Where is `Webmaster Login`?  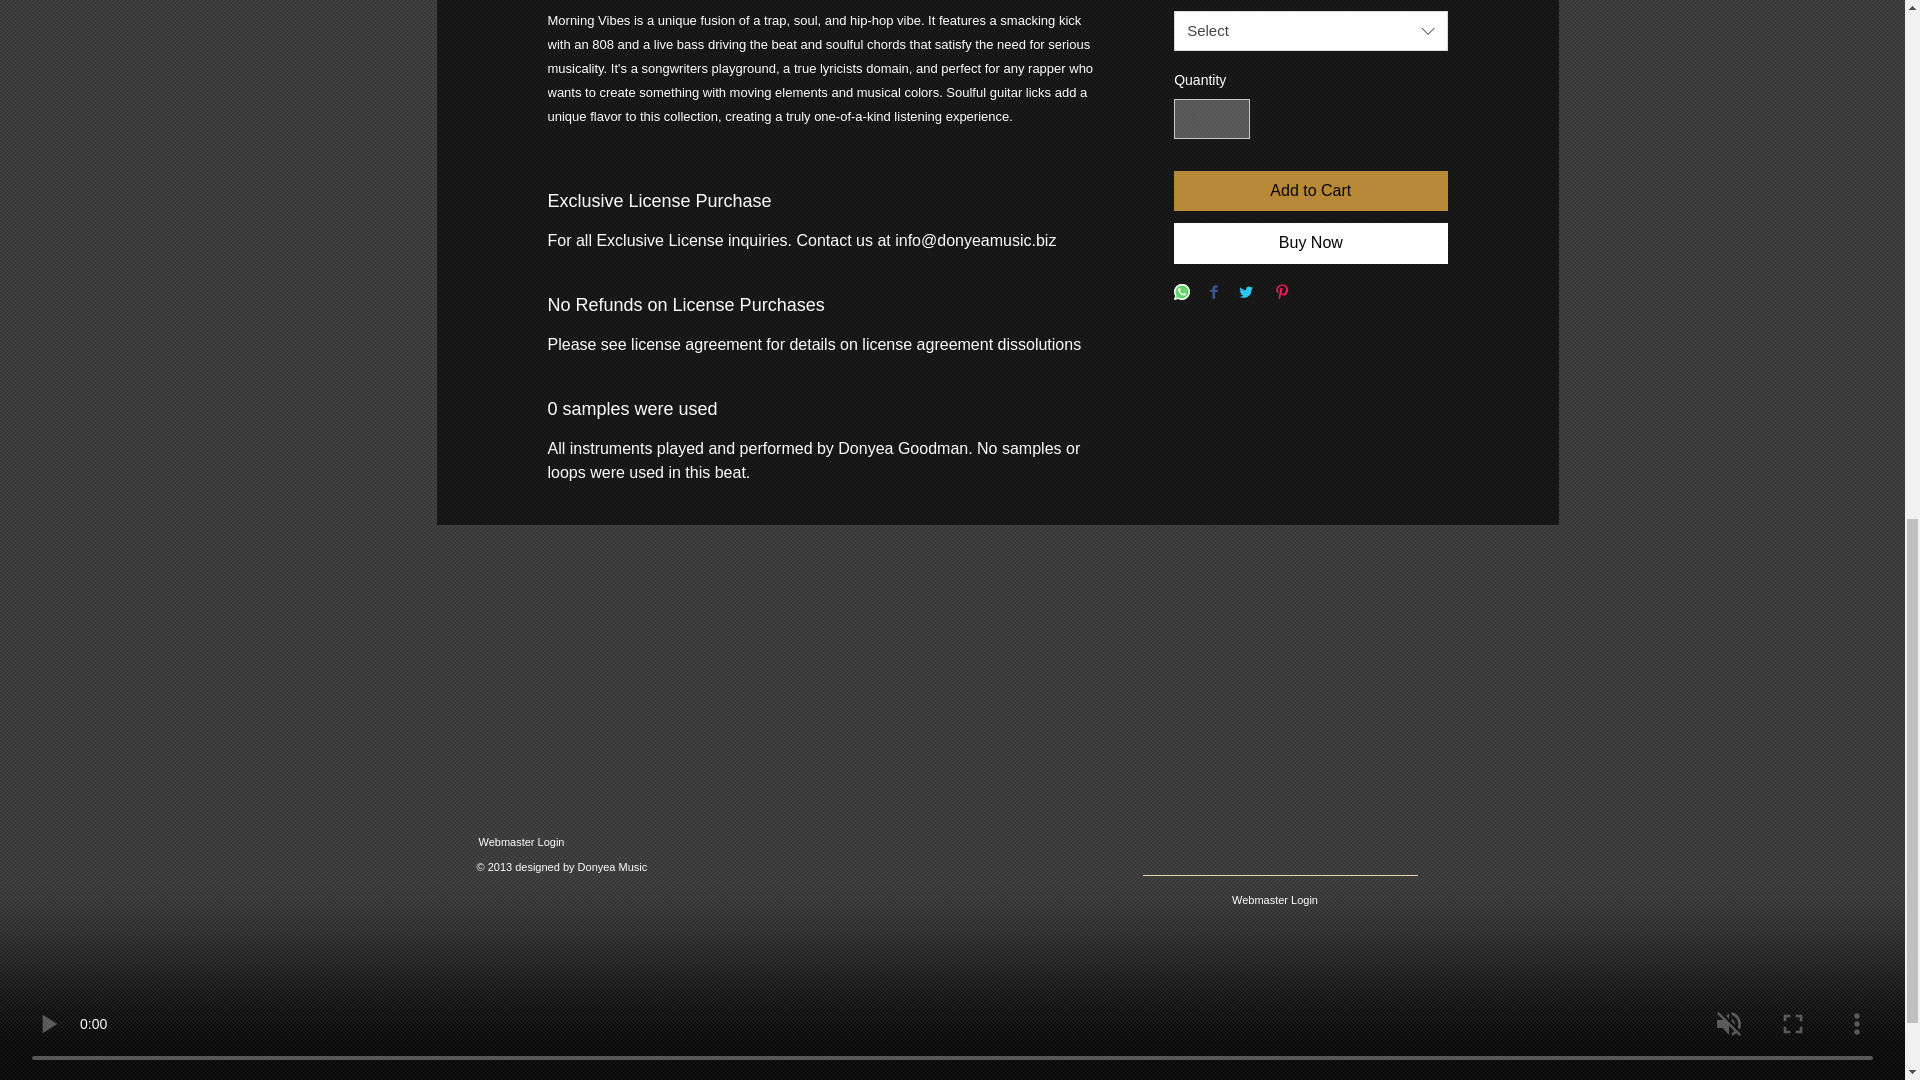
Webmaster Login is located at coordinates (521, 842).